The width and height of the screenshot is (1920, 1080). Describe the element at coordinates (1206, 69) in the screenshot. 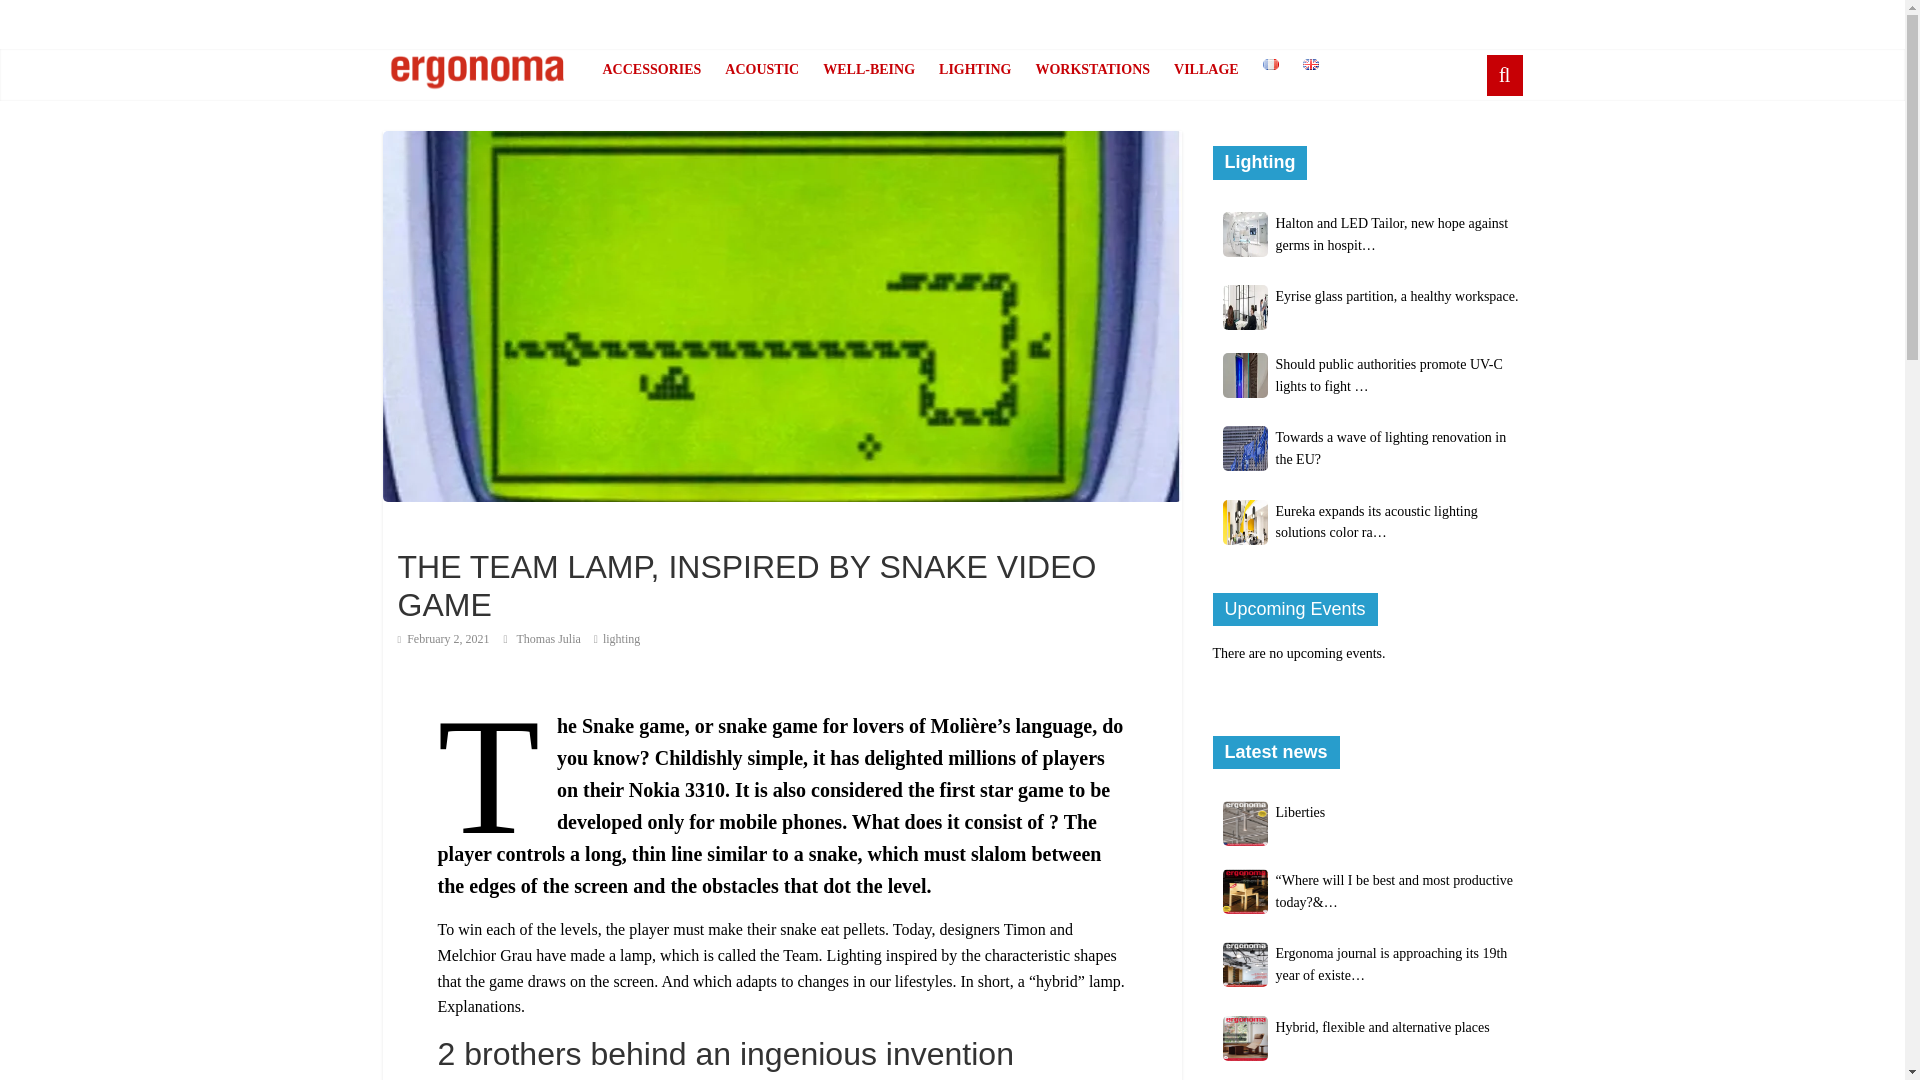

I see `VILLAGE` at that location.